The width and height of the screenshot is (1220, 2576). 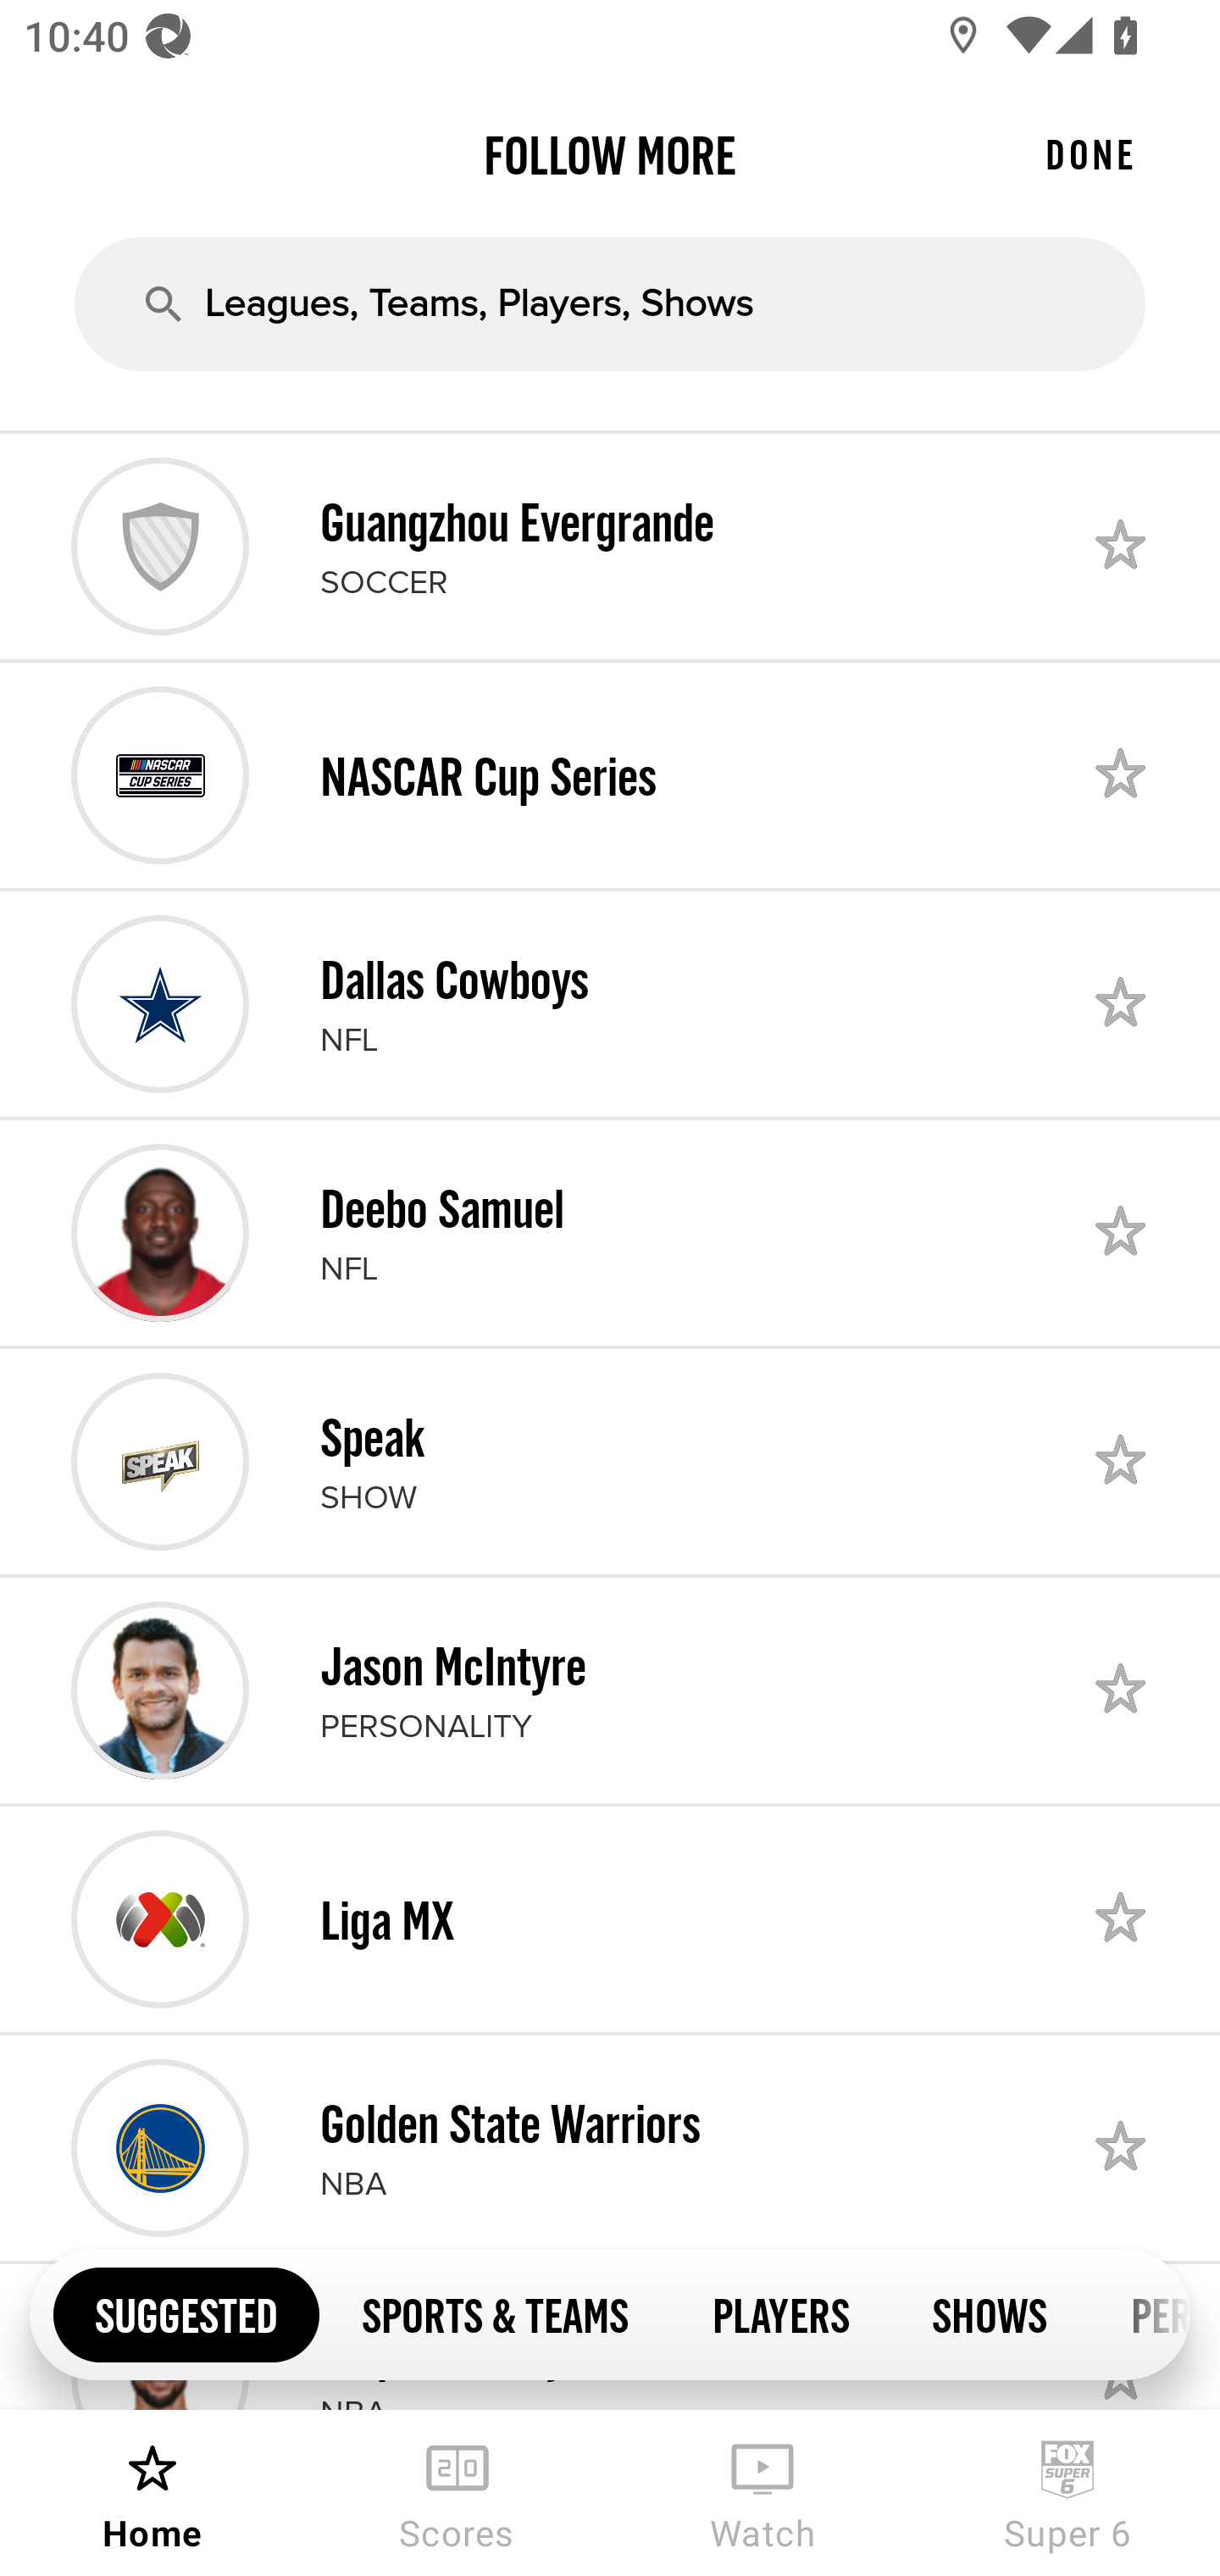 What do you see at coordinates (610, 1232) in the screenshot?
I see `Deebo Samuel NFL` at bounding box center [610, 1232].